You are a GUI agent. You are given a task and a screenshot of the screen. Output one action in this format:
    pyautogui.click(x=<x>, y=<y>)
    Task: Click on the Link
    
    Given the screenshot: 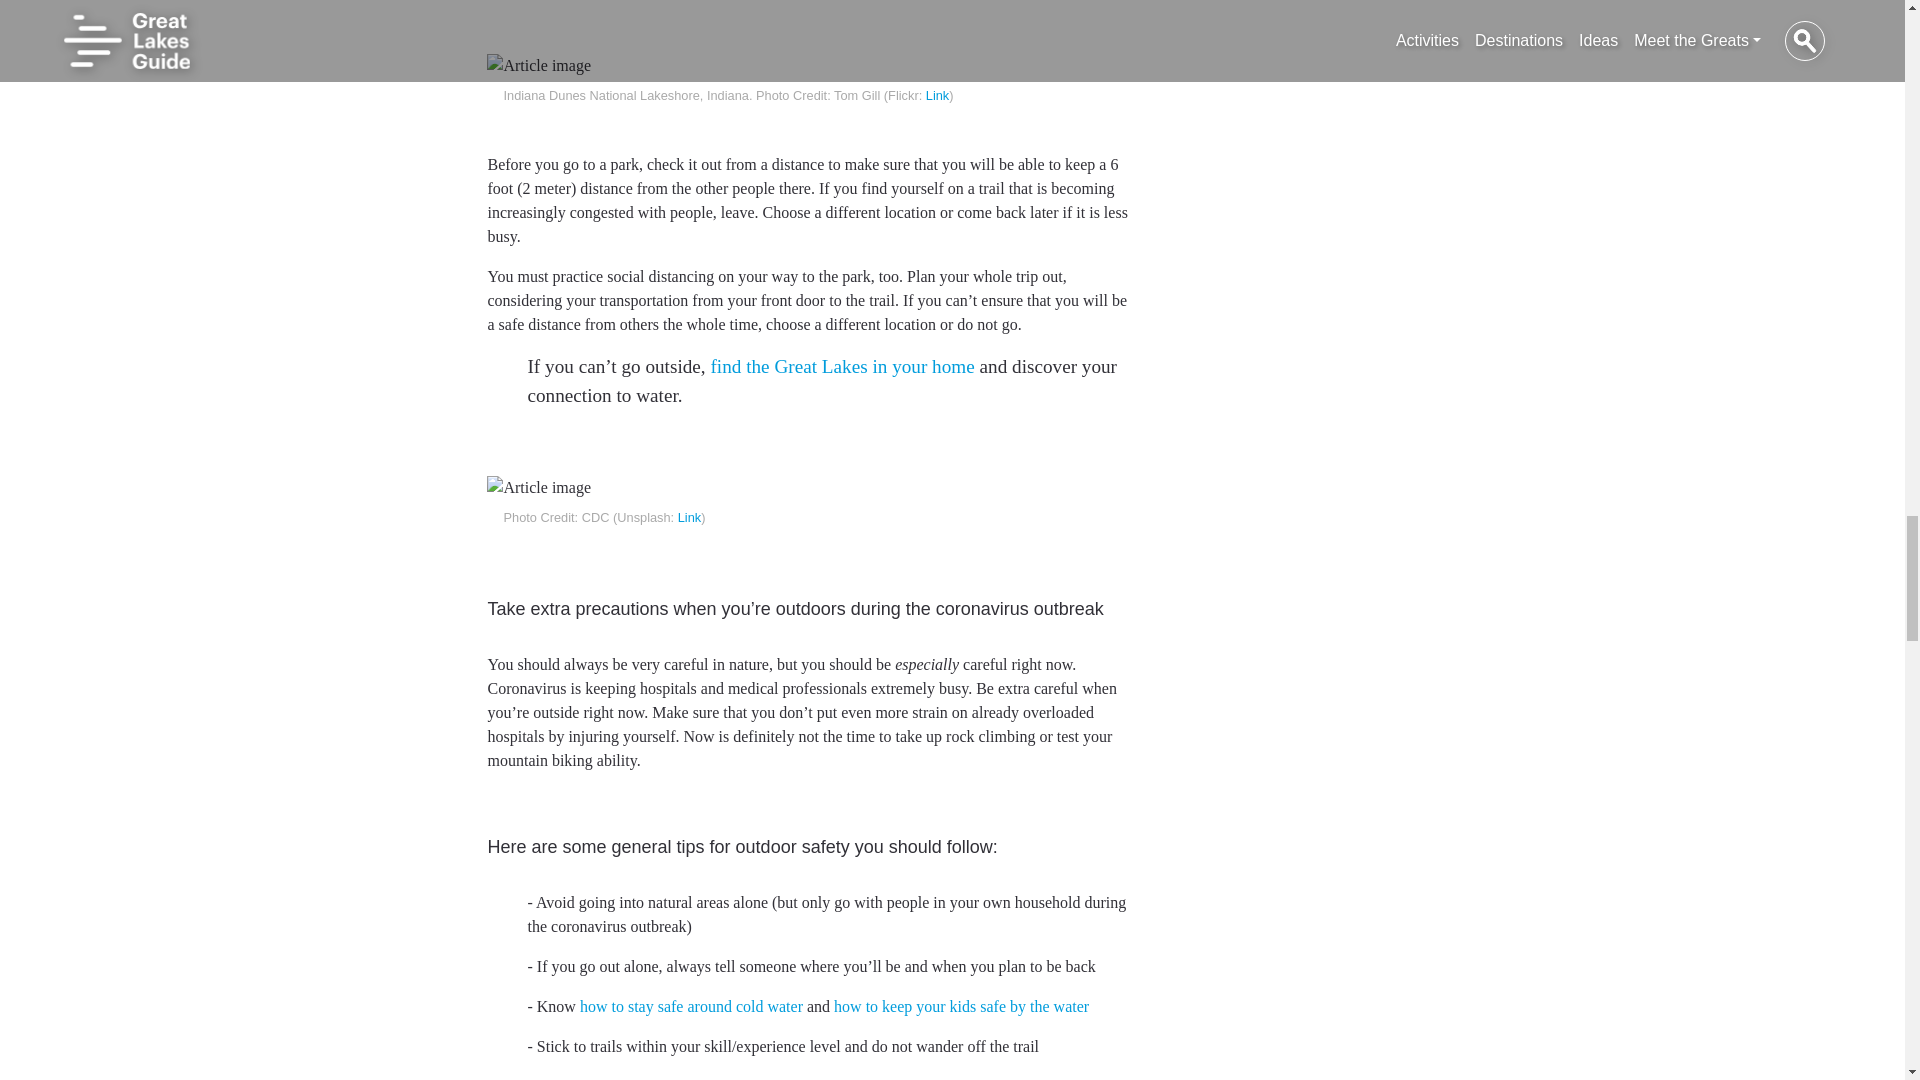 What is the action you would take?
    pyautogui.click(x=936, y=94)
    